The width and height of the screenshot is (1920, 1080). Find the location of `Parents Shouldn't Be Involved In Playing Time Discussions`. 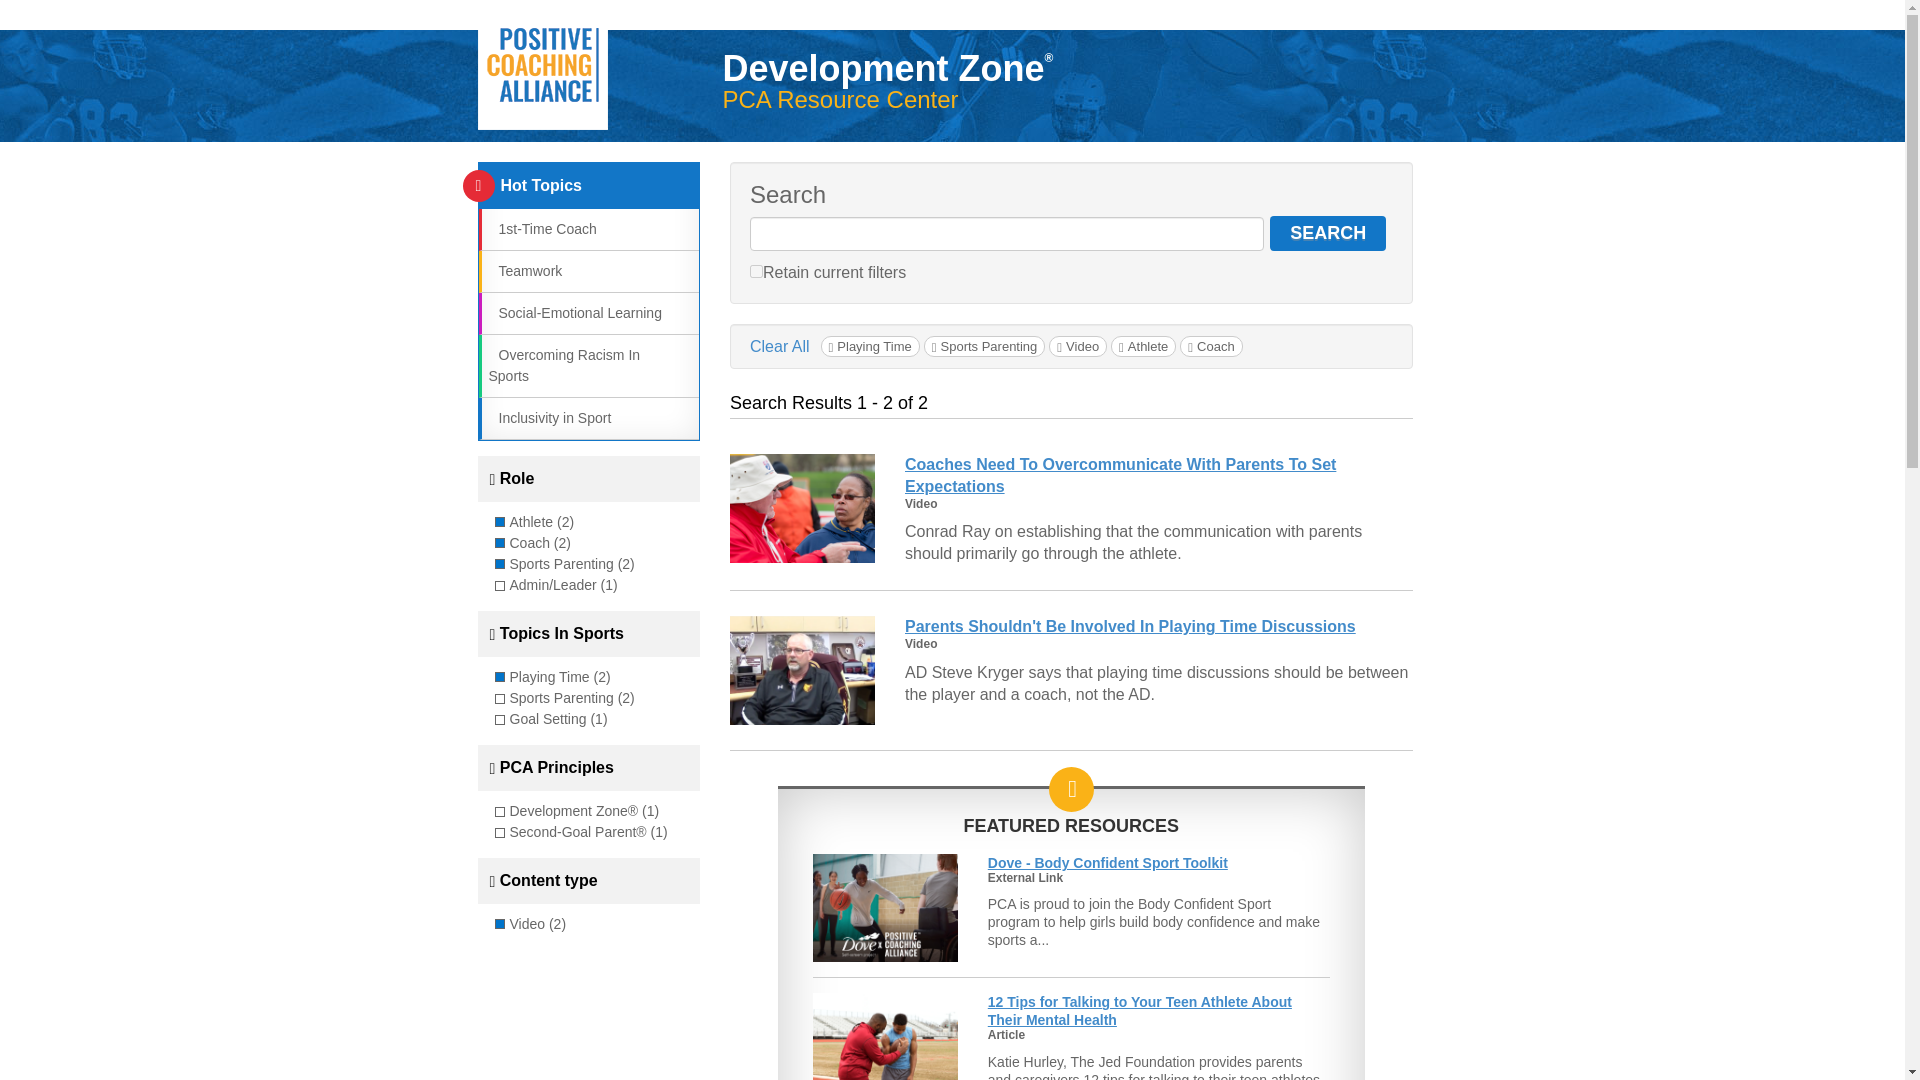

Parents Shouldn't Be Involved In Playing Time Discussions is located at coordinates (1130, 626).